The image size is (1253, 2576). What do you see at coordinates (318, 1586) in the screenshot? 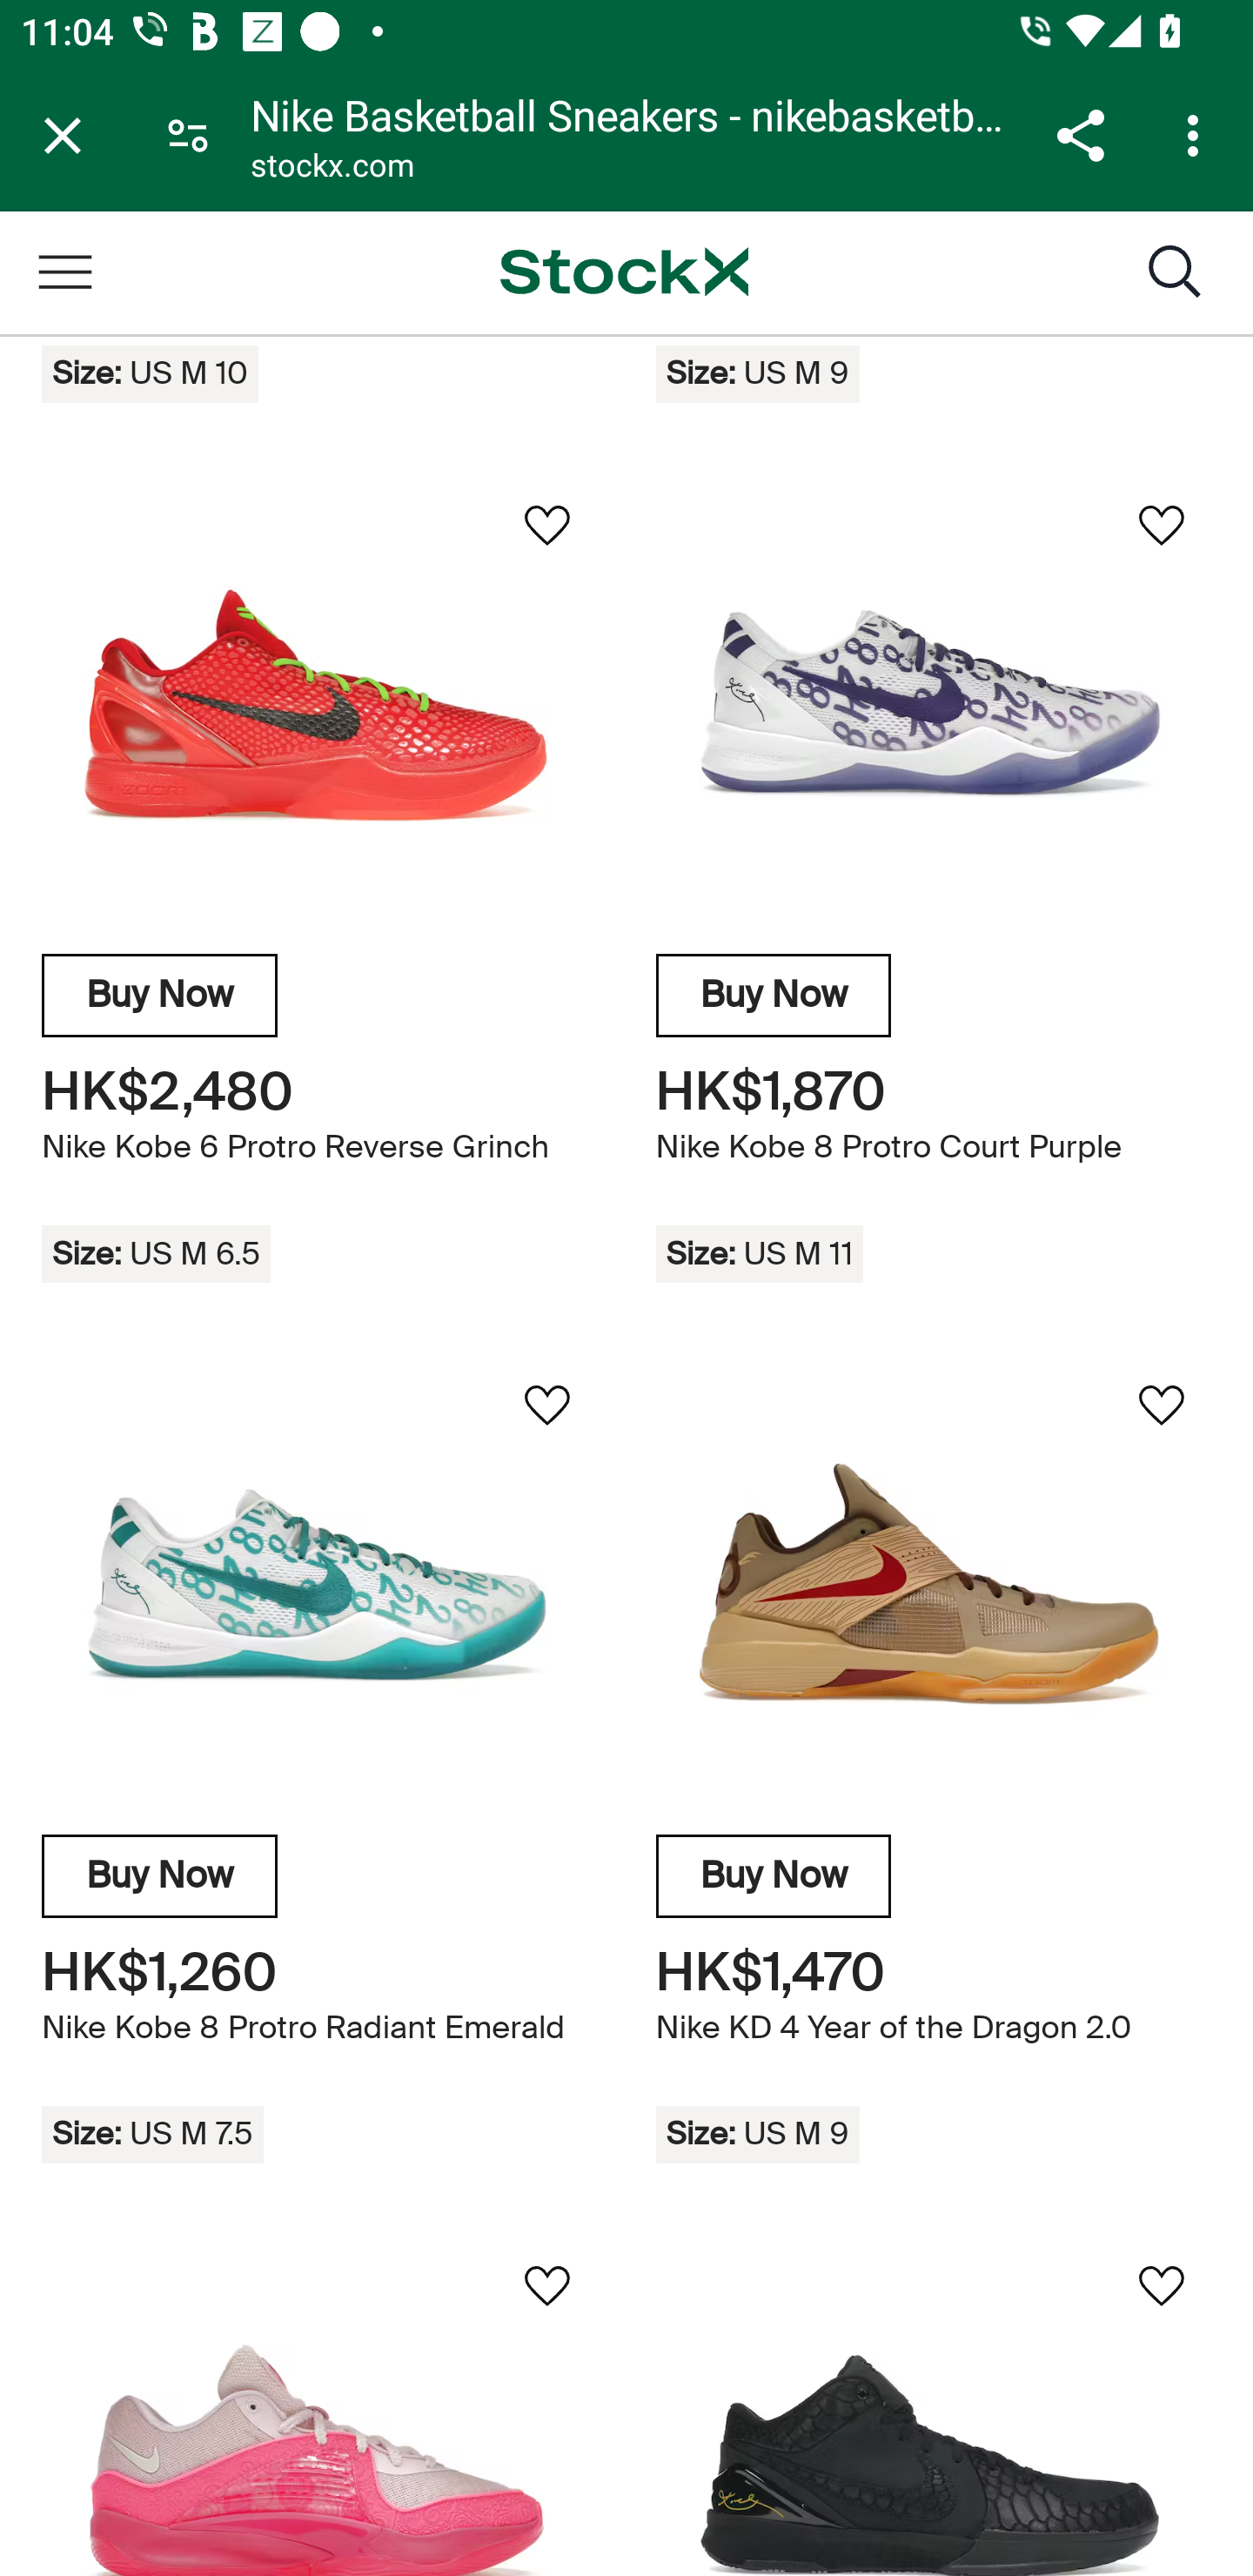
I see `nike-kobe-8-protro-radiant-emerald?size=7` at bounding box center [318, 1586].